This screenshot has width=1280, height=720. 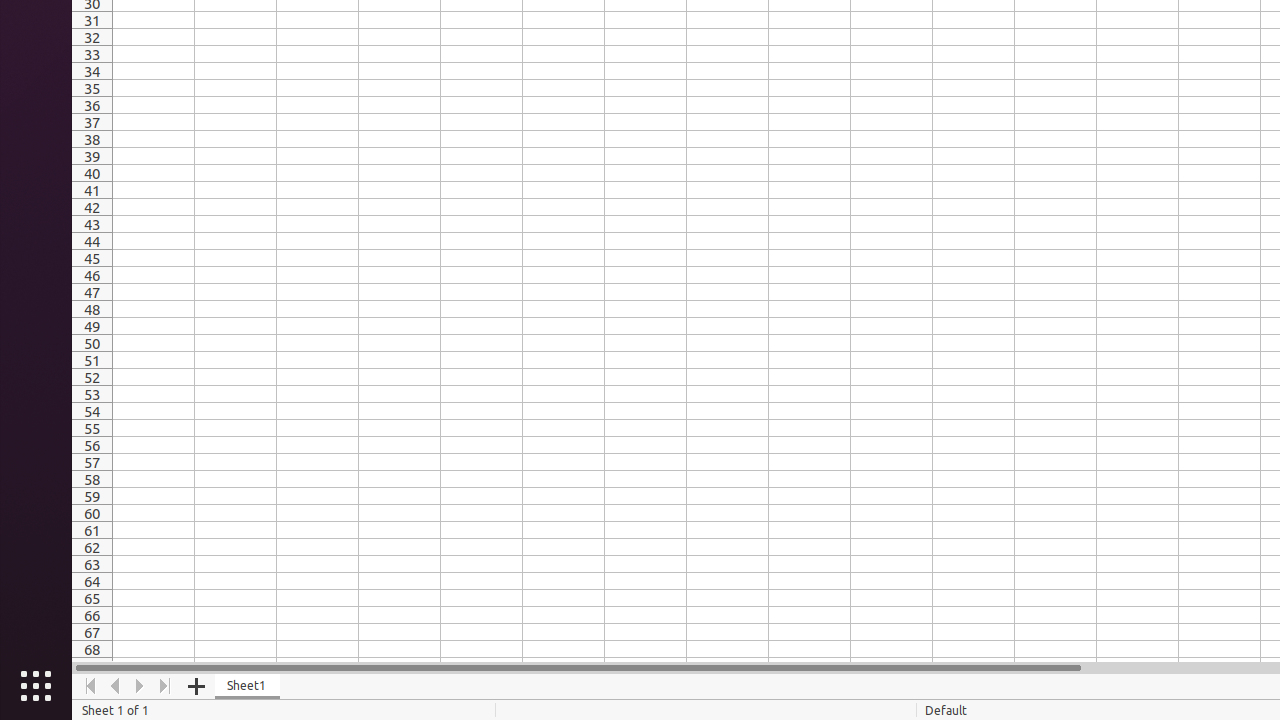 I want to click on Show Applications, so click(x=36, y=686).